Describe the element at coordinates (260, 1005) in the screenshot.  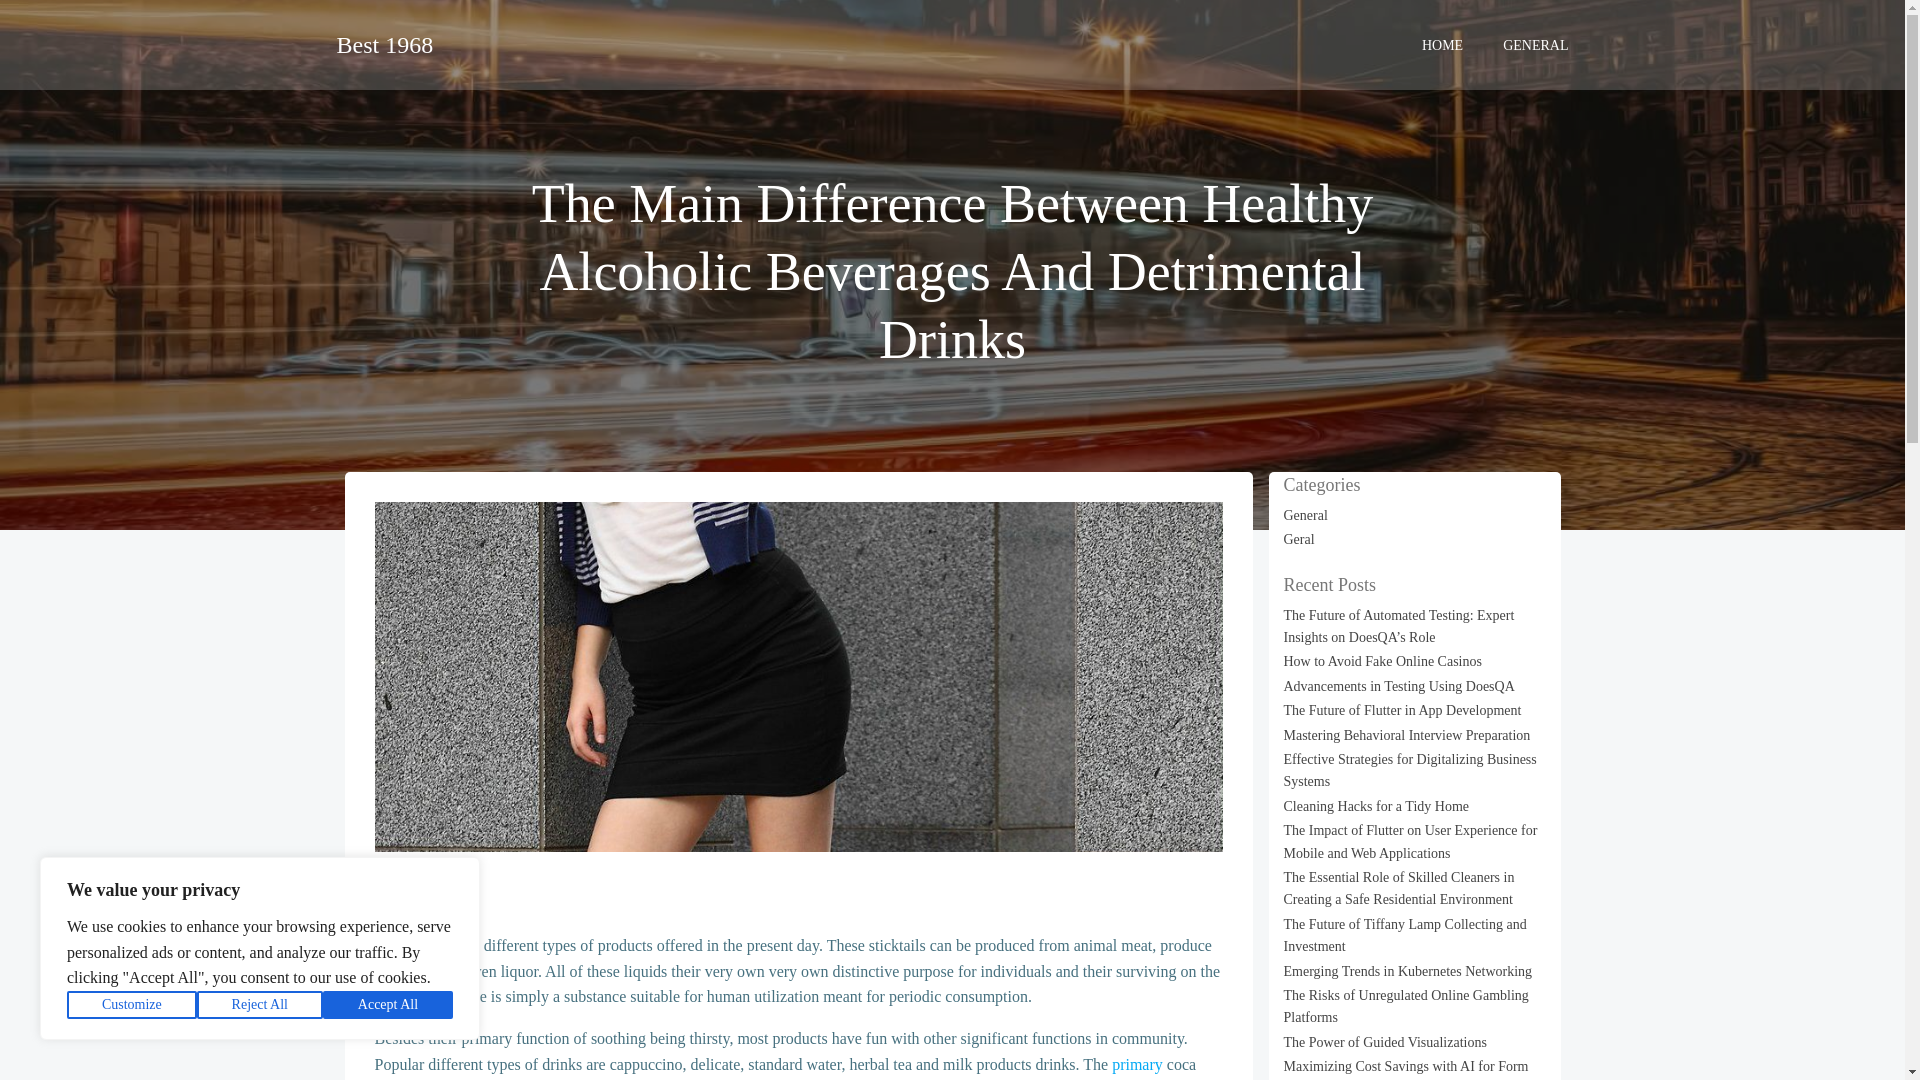
I see `Reject All` at that location.